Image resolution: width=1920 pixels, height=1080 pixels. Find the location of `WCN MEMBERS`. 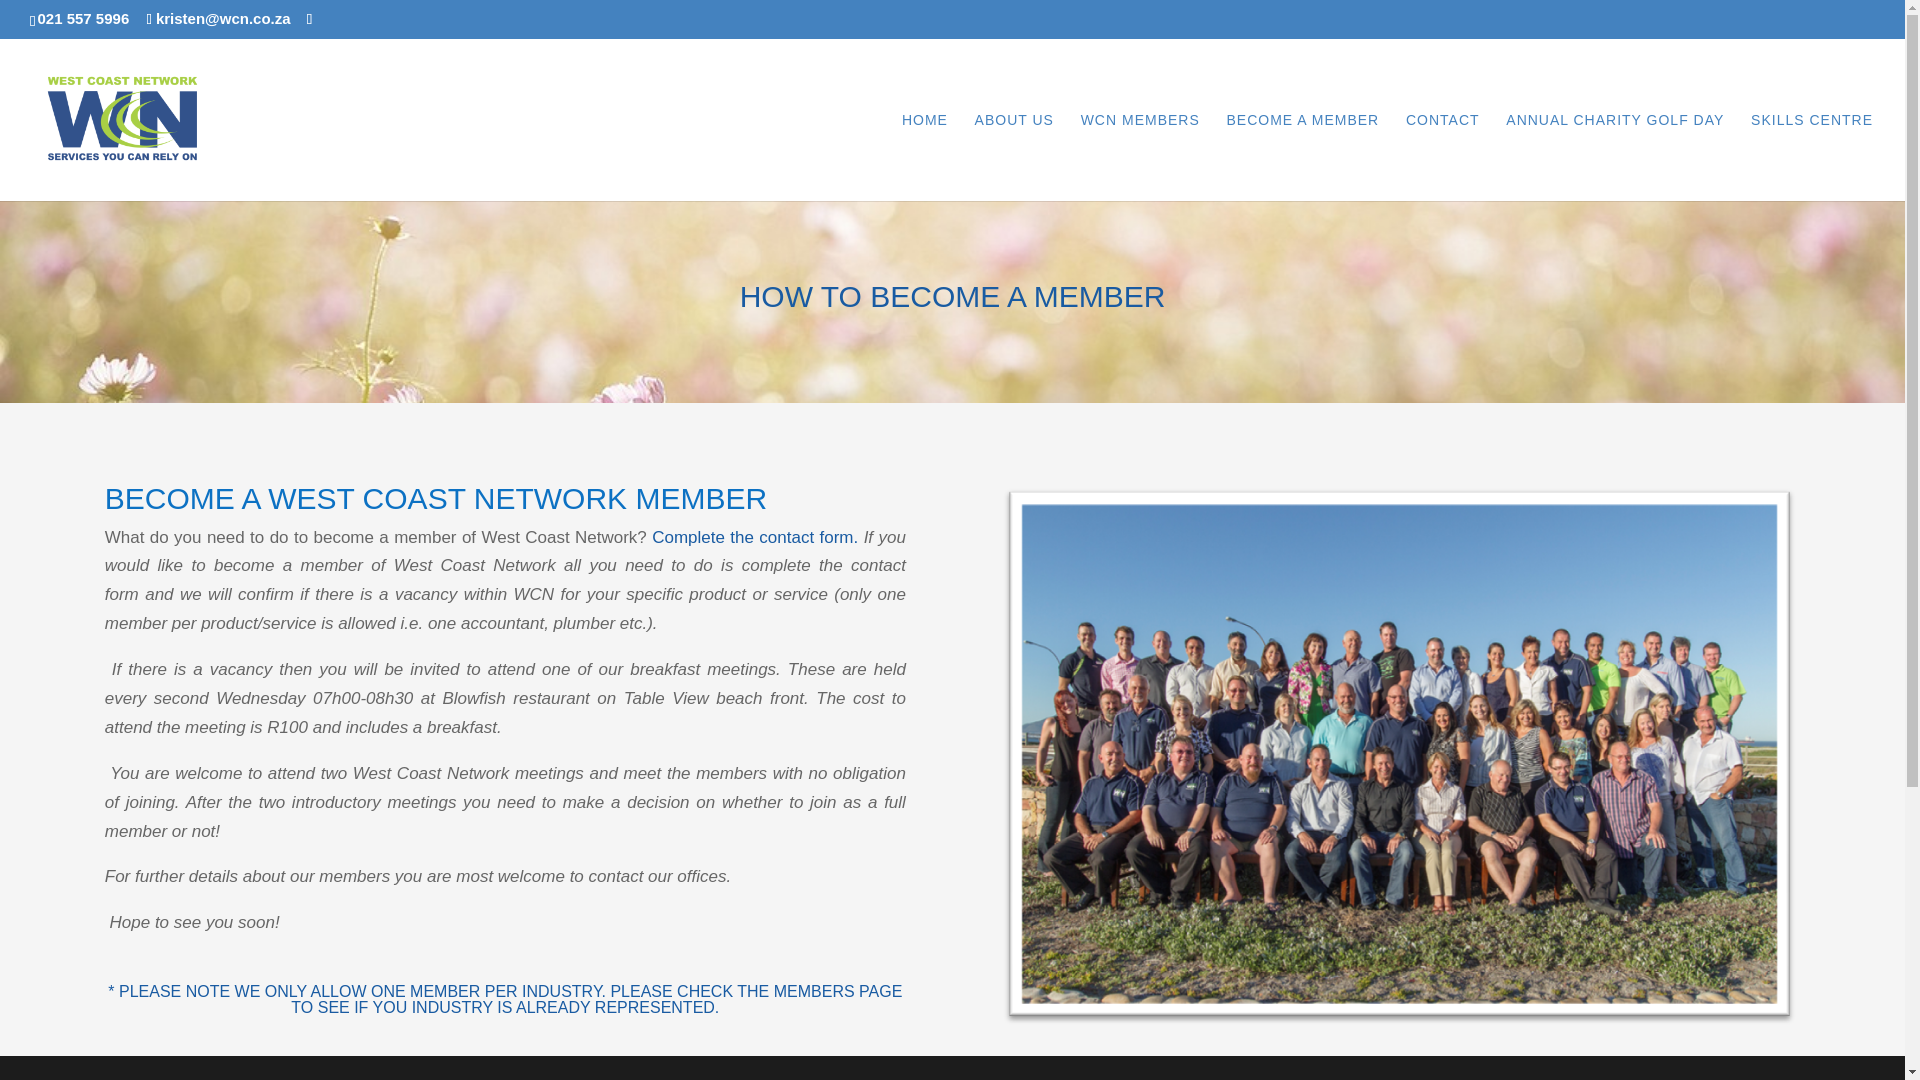

WCN MEMBERS is located at coordinates (1140, 156).